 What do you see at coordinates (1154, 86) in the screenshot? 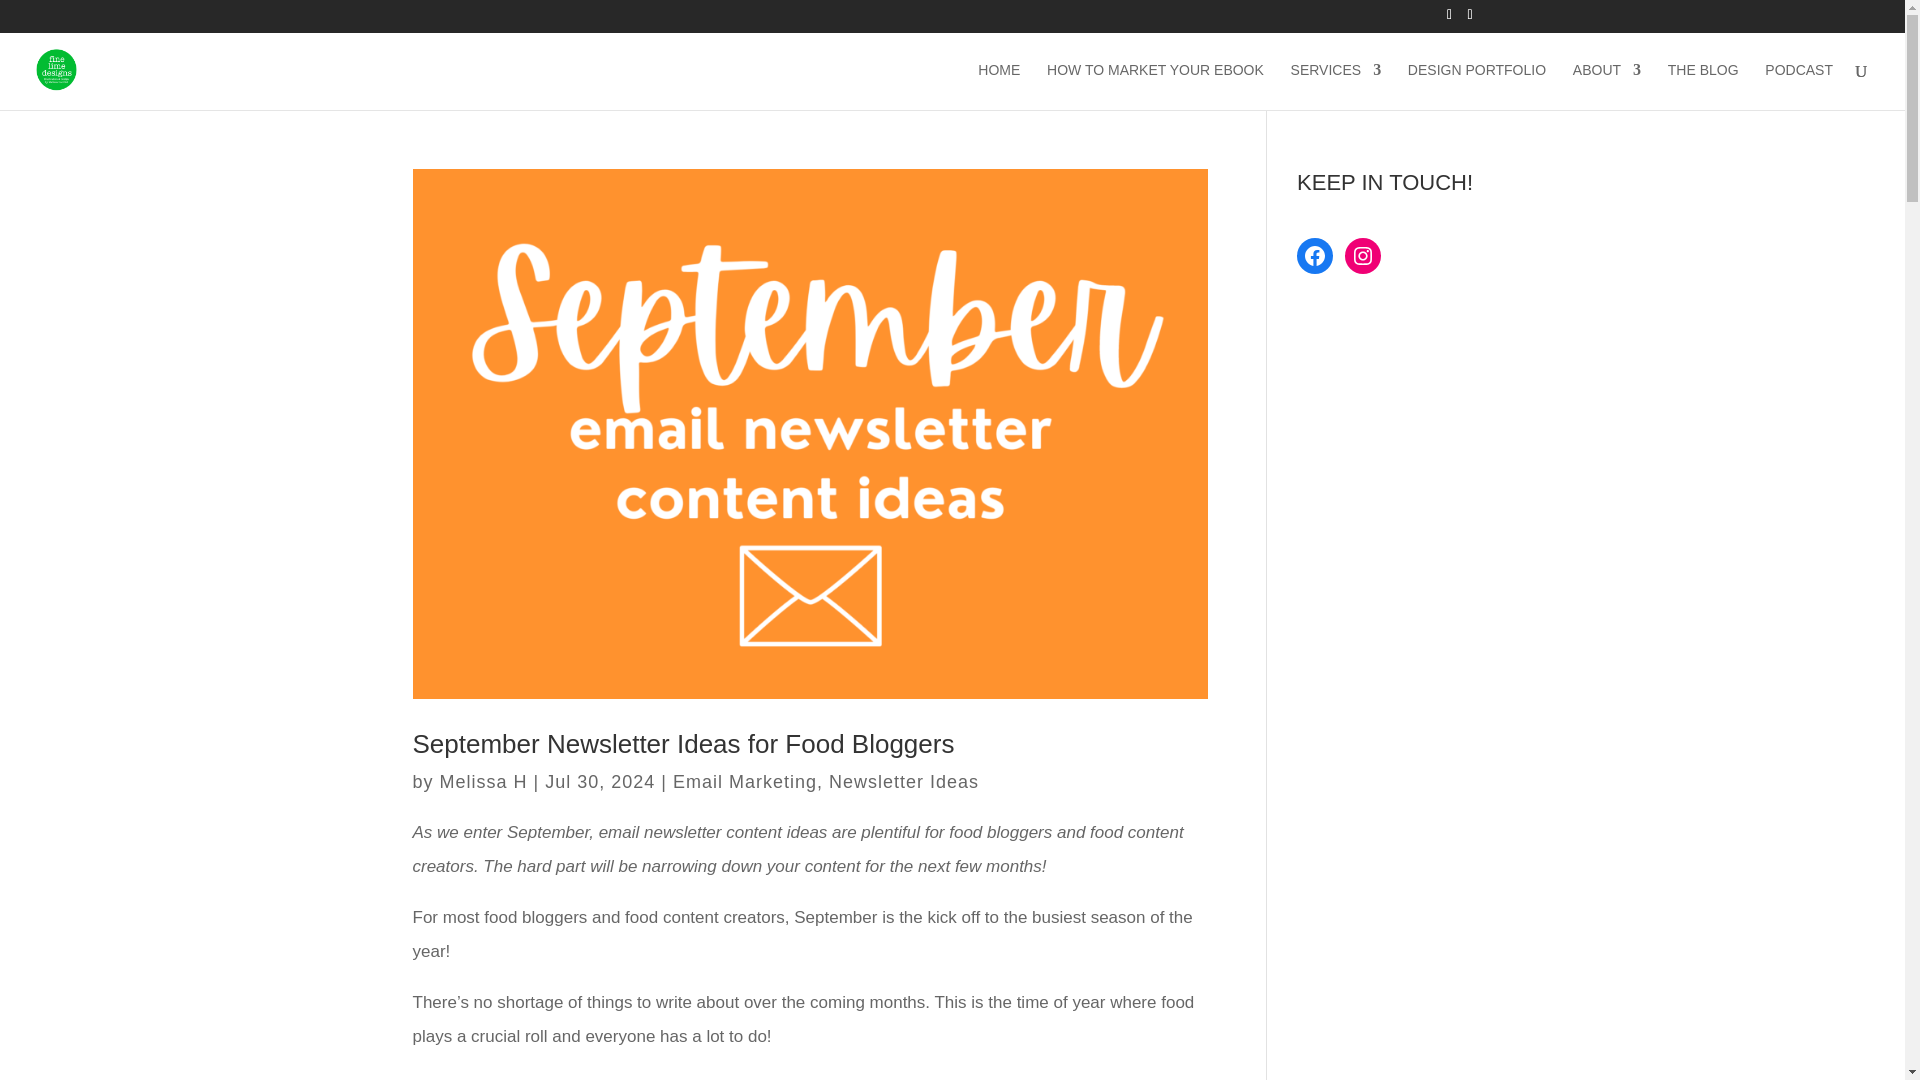
I see `HOW TO MARKET YOUR EBOOK` at bounding box center [1154, 86].